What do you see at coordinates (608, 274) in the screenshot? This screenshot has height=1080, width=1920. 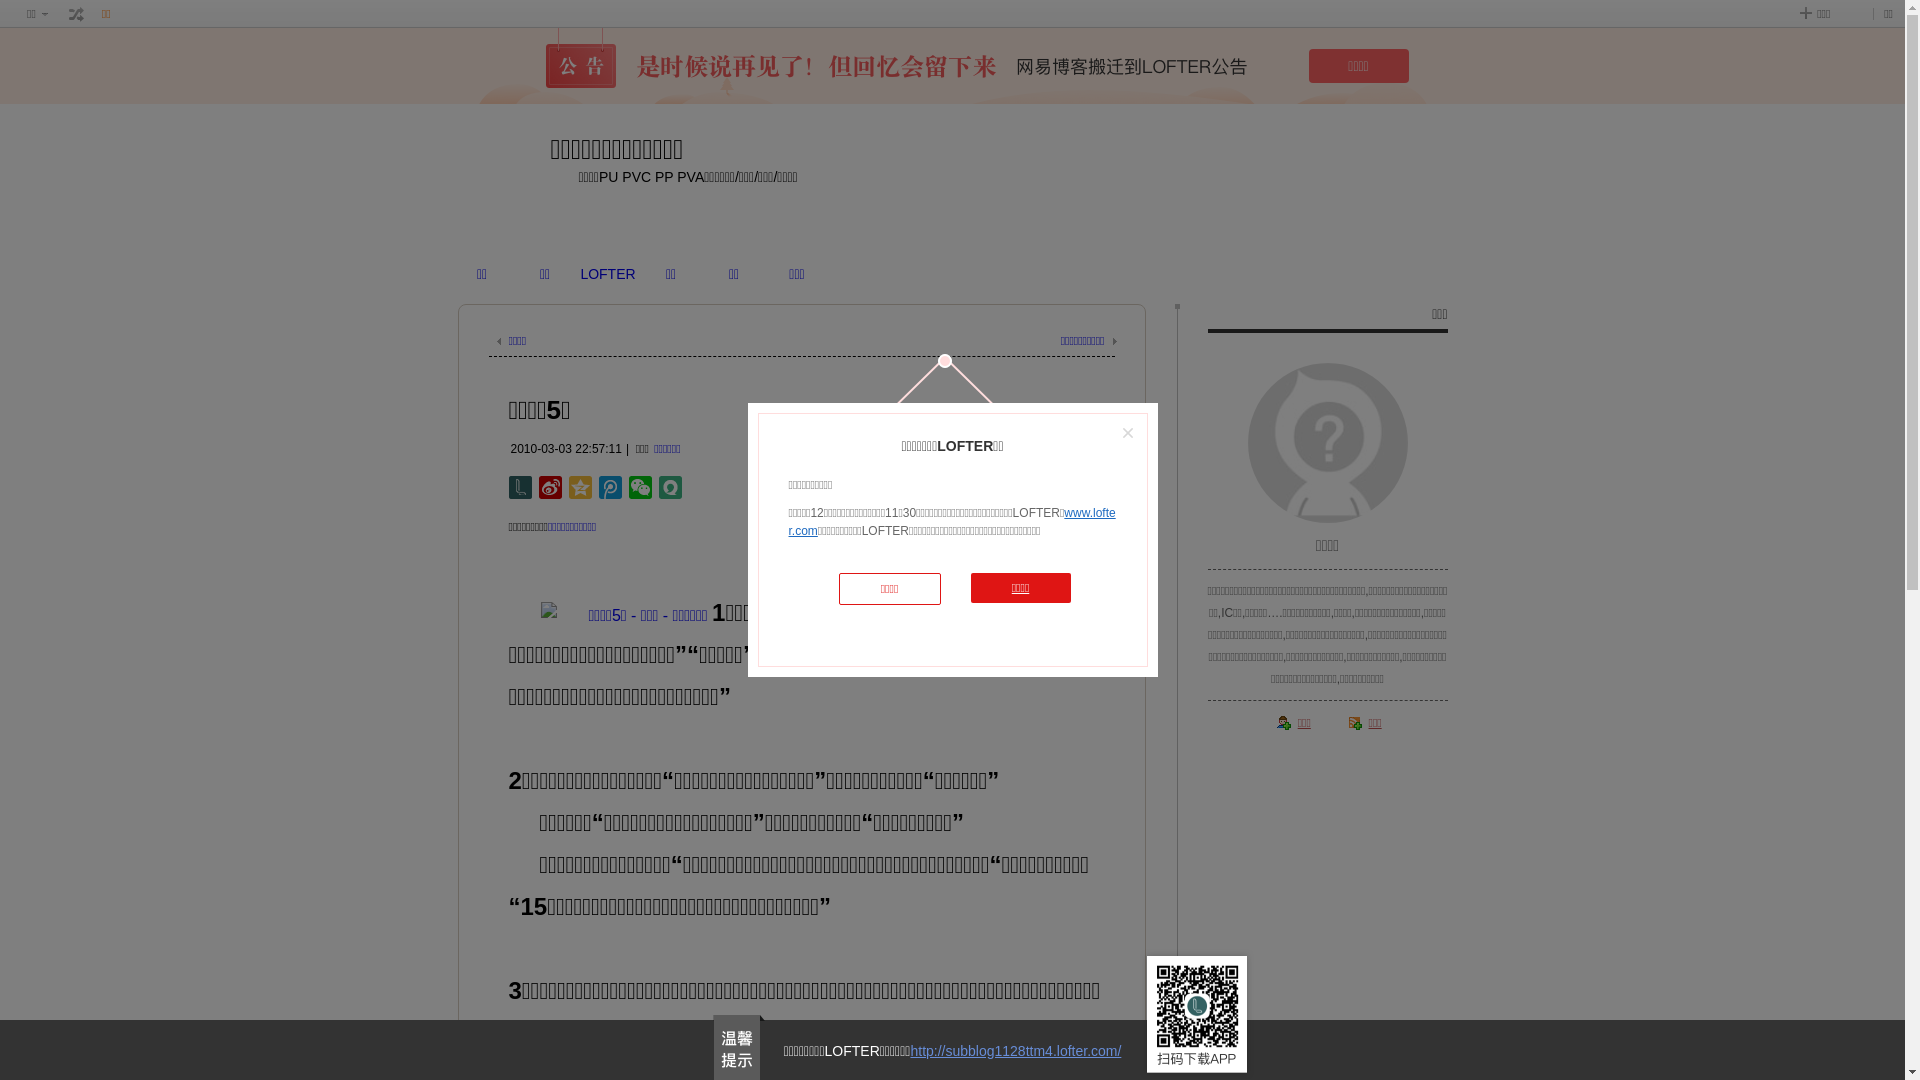 I see `LOFTER` at bounding box center [608, 274].